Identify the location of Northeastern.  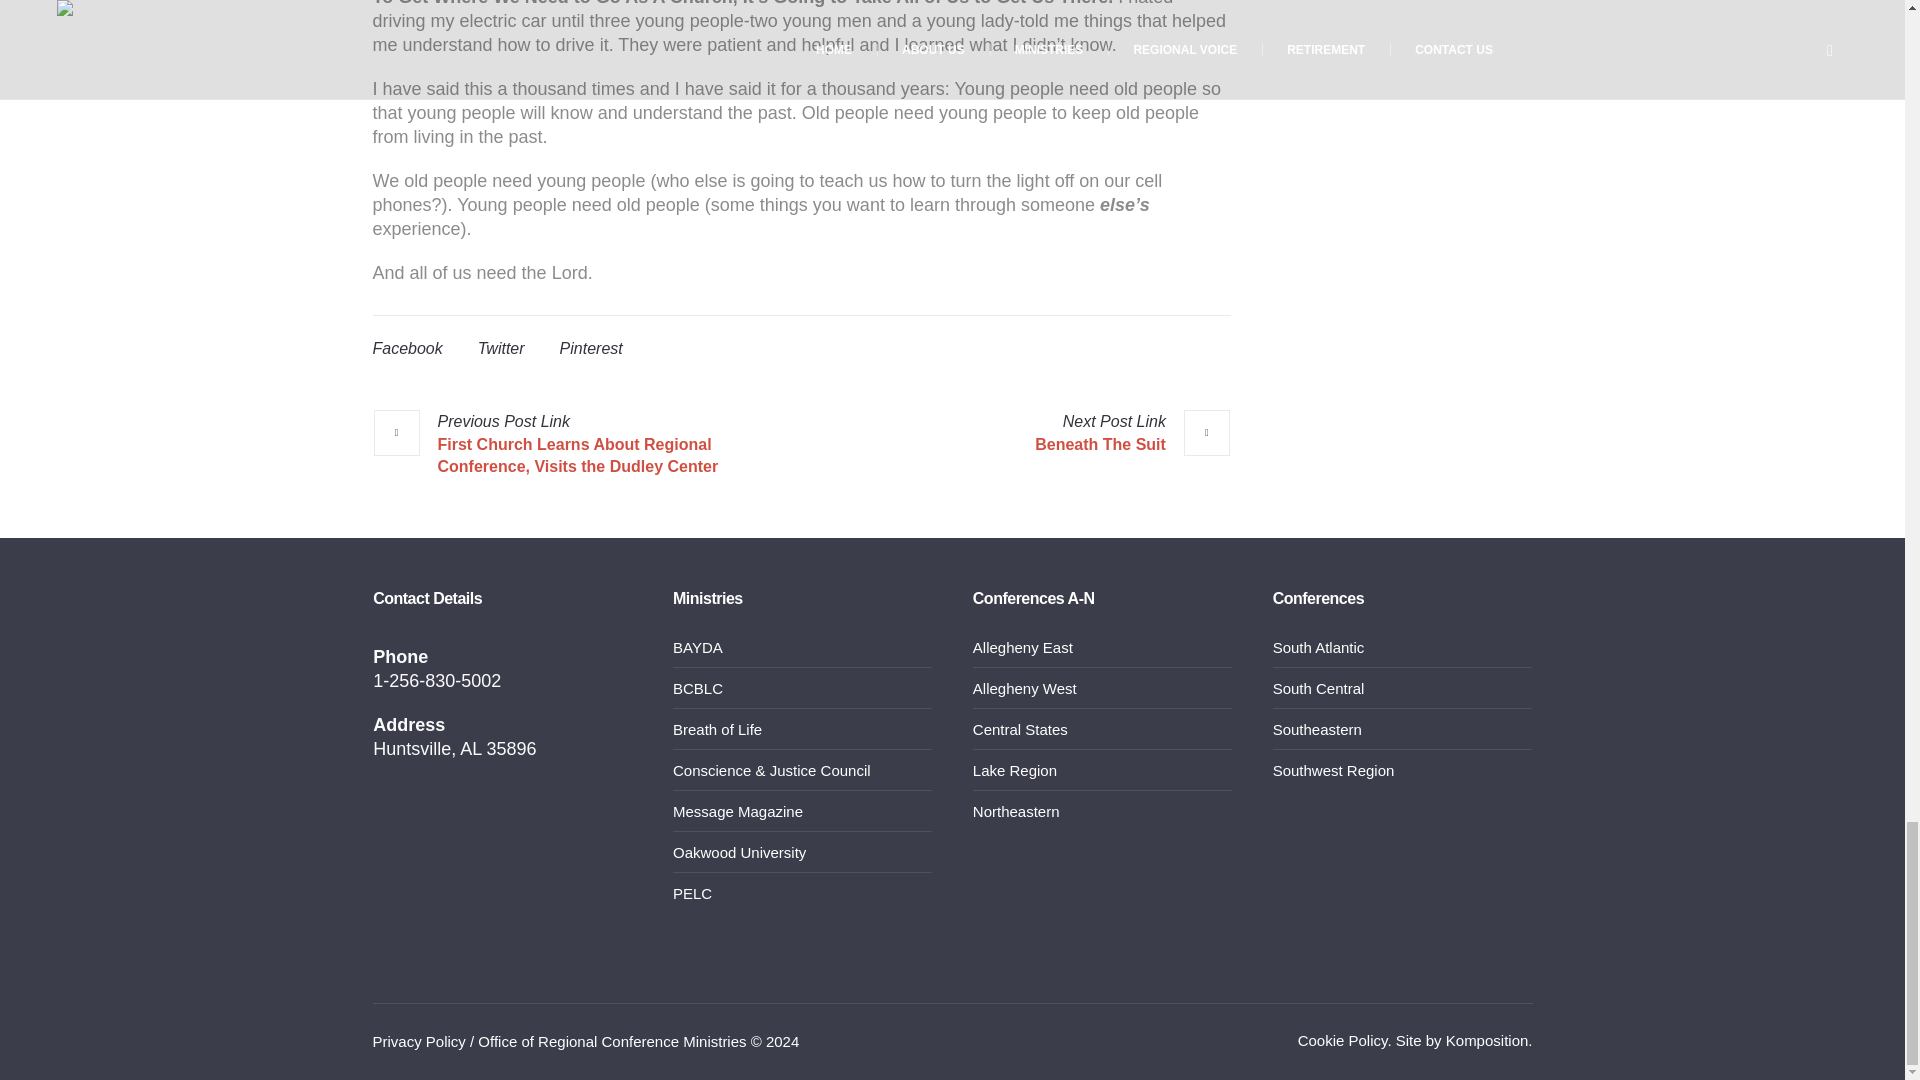
(1016, 811).